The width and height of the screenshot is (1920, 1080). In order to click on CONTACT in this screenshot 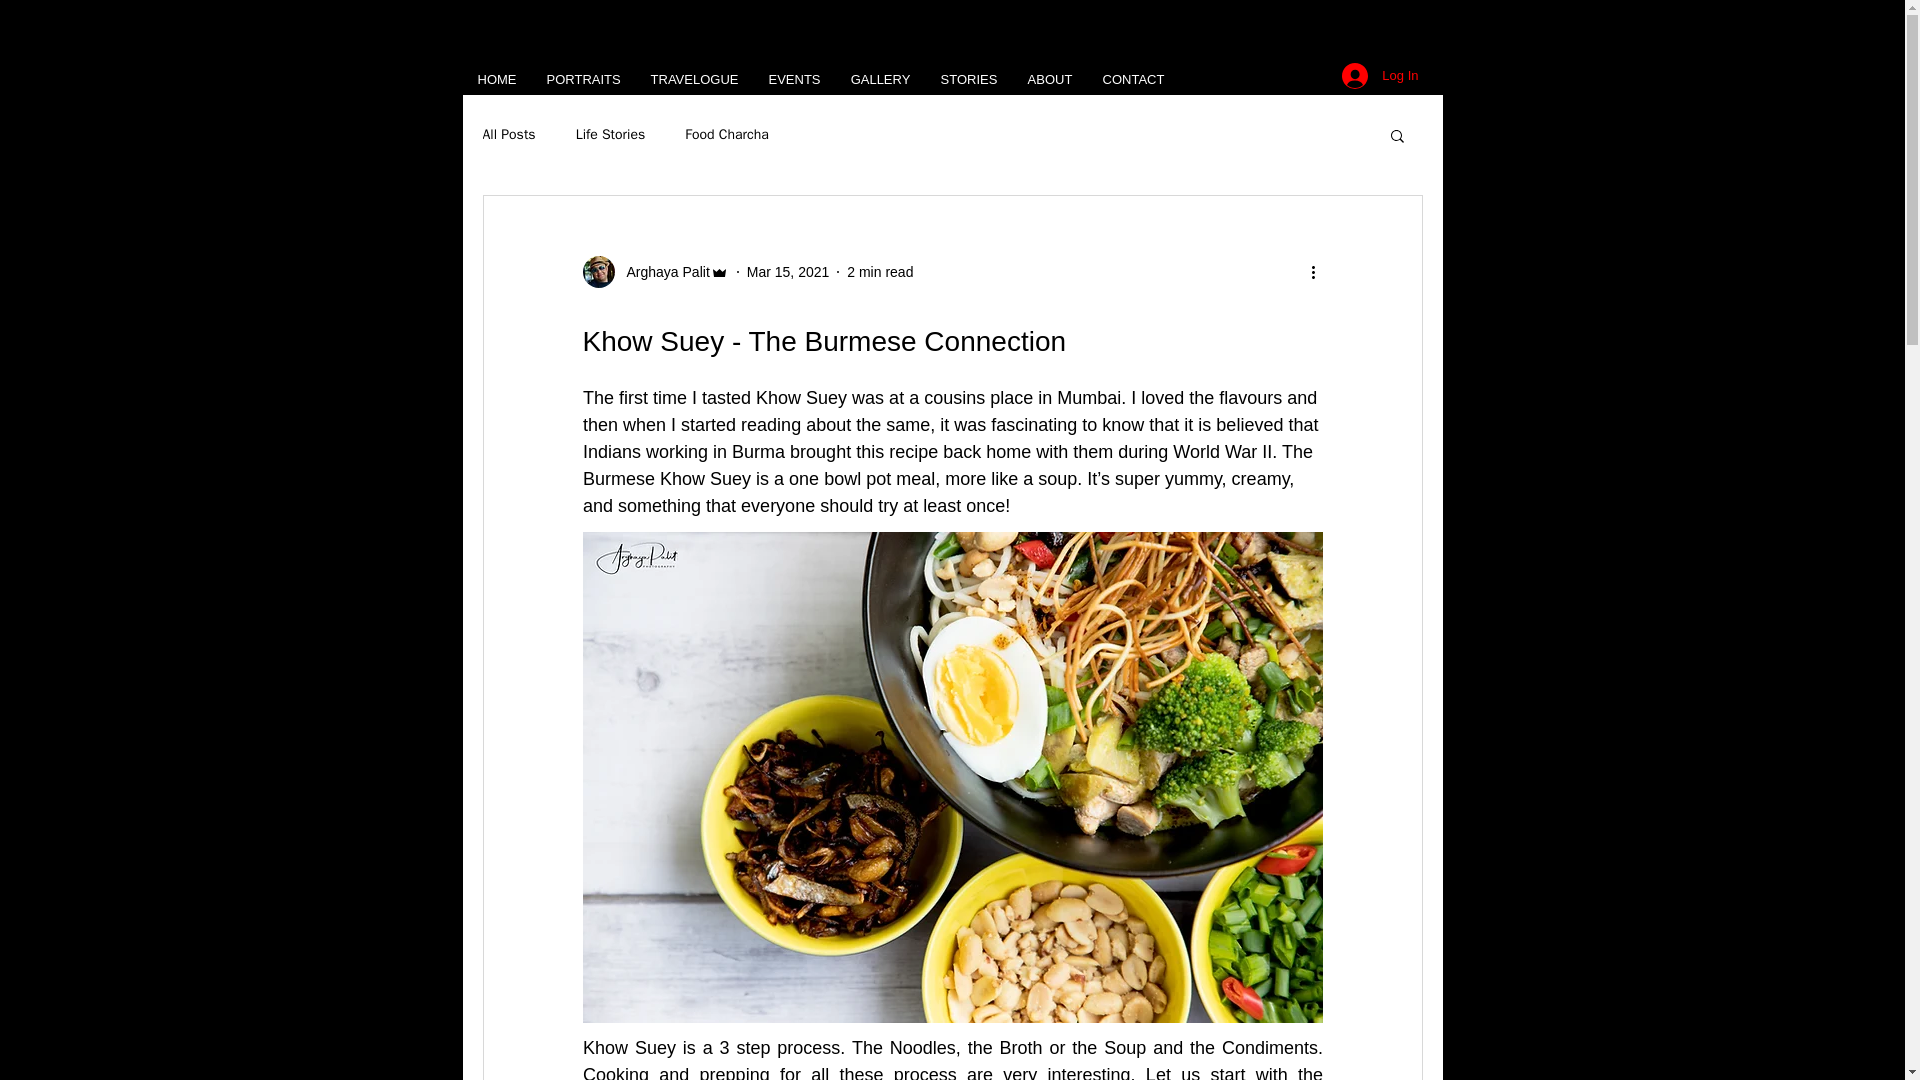, I will do `click(1134, 80)`.